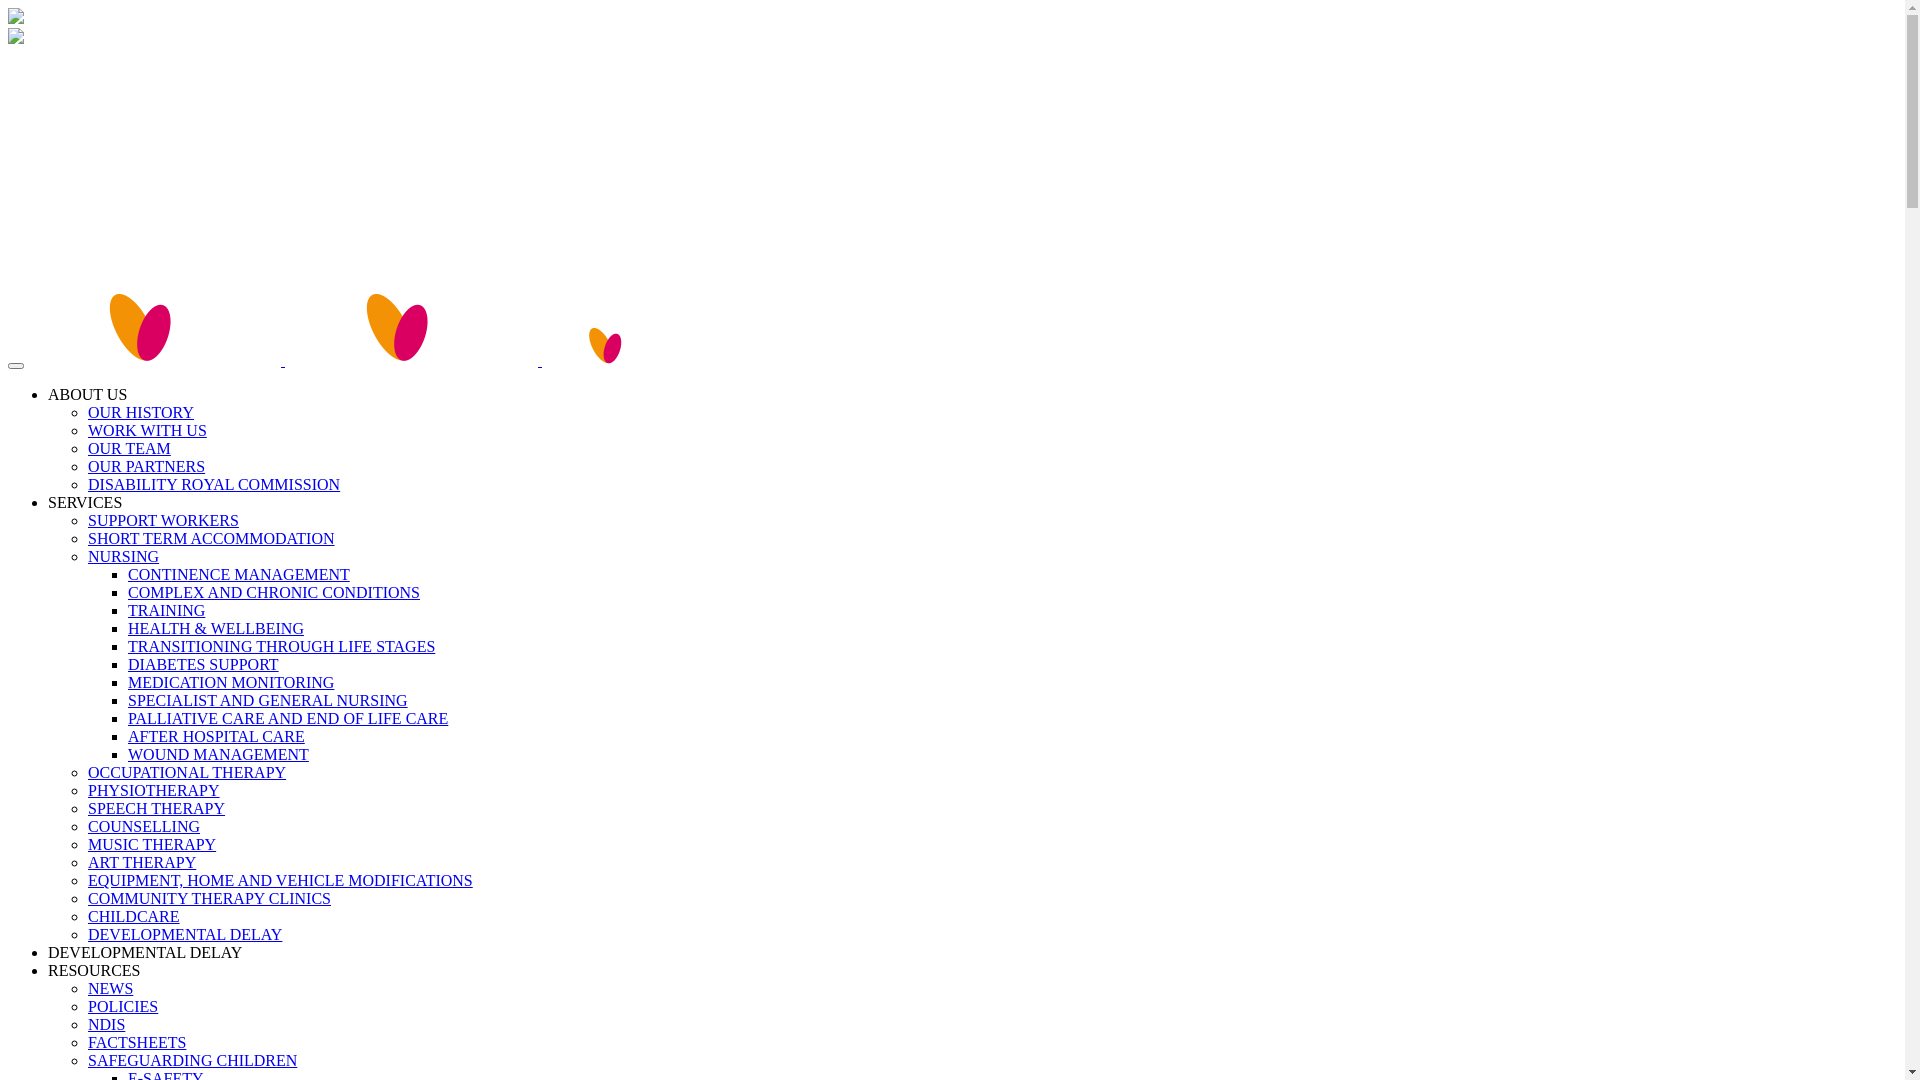  I want to click on RESOURCES, so click(94, 970).